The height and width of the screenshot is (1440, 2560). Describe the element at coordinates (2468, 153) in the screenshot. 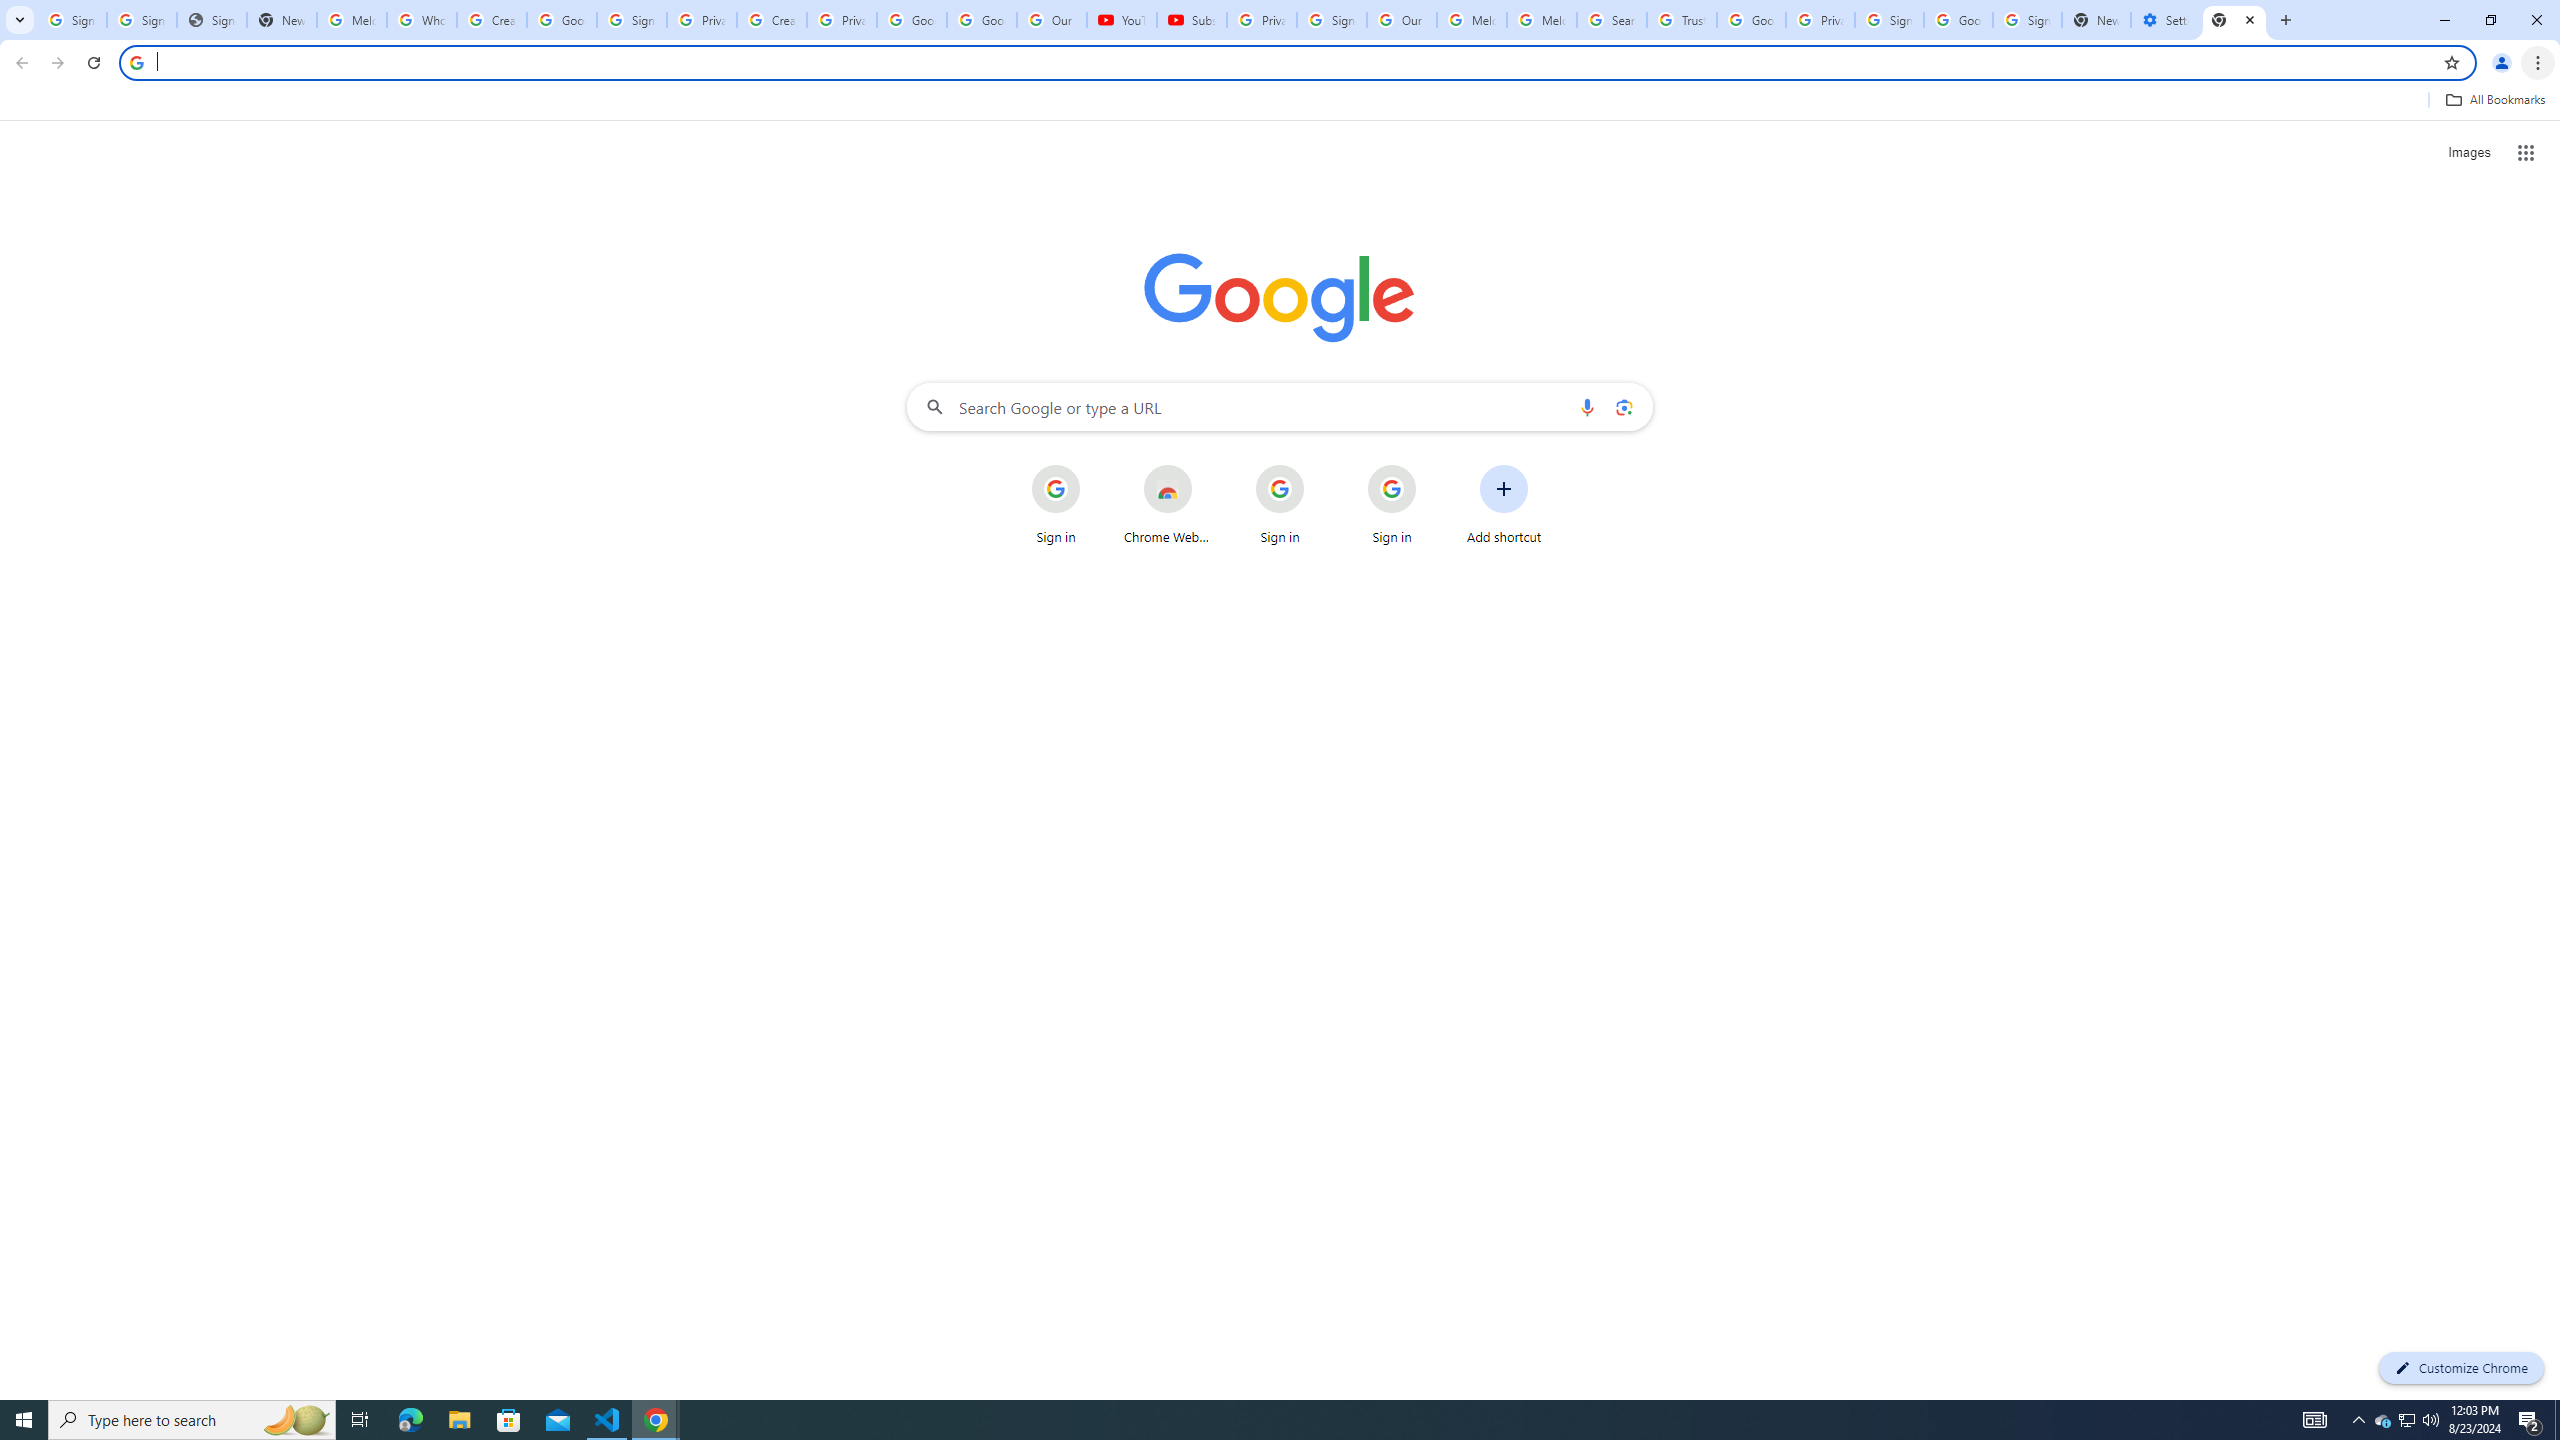

I see `Search for Images ` at that location.